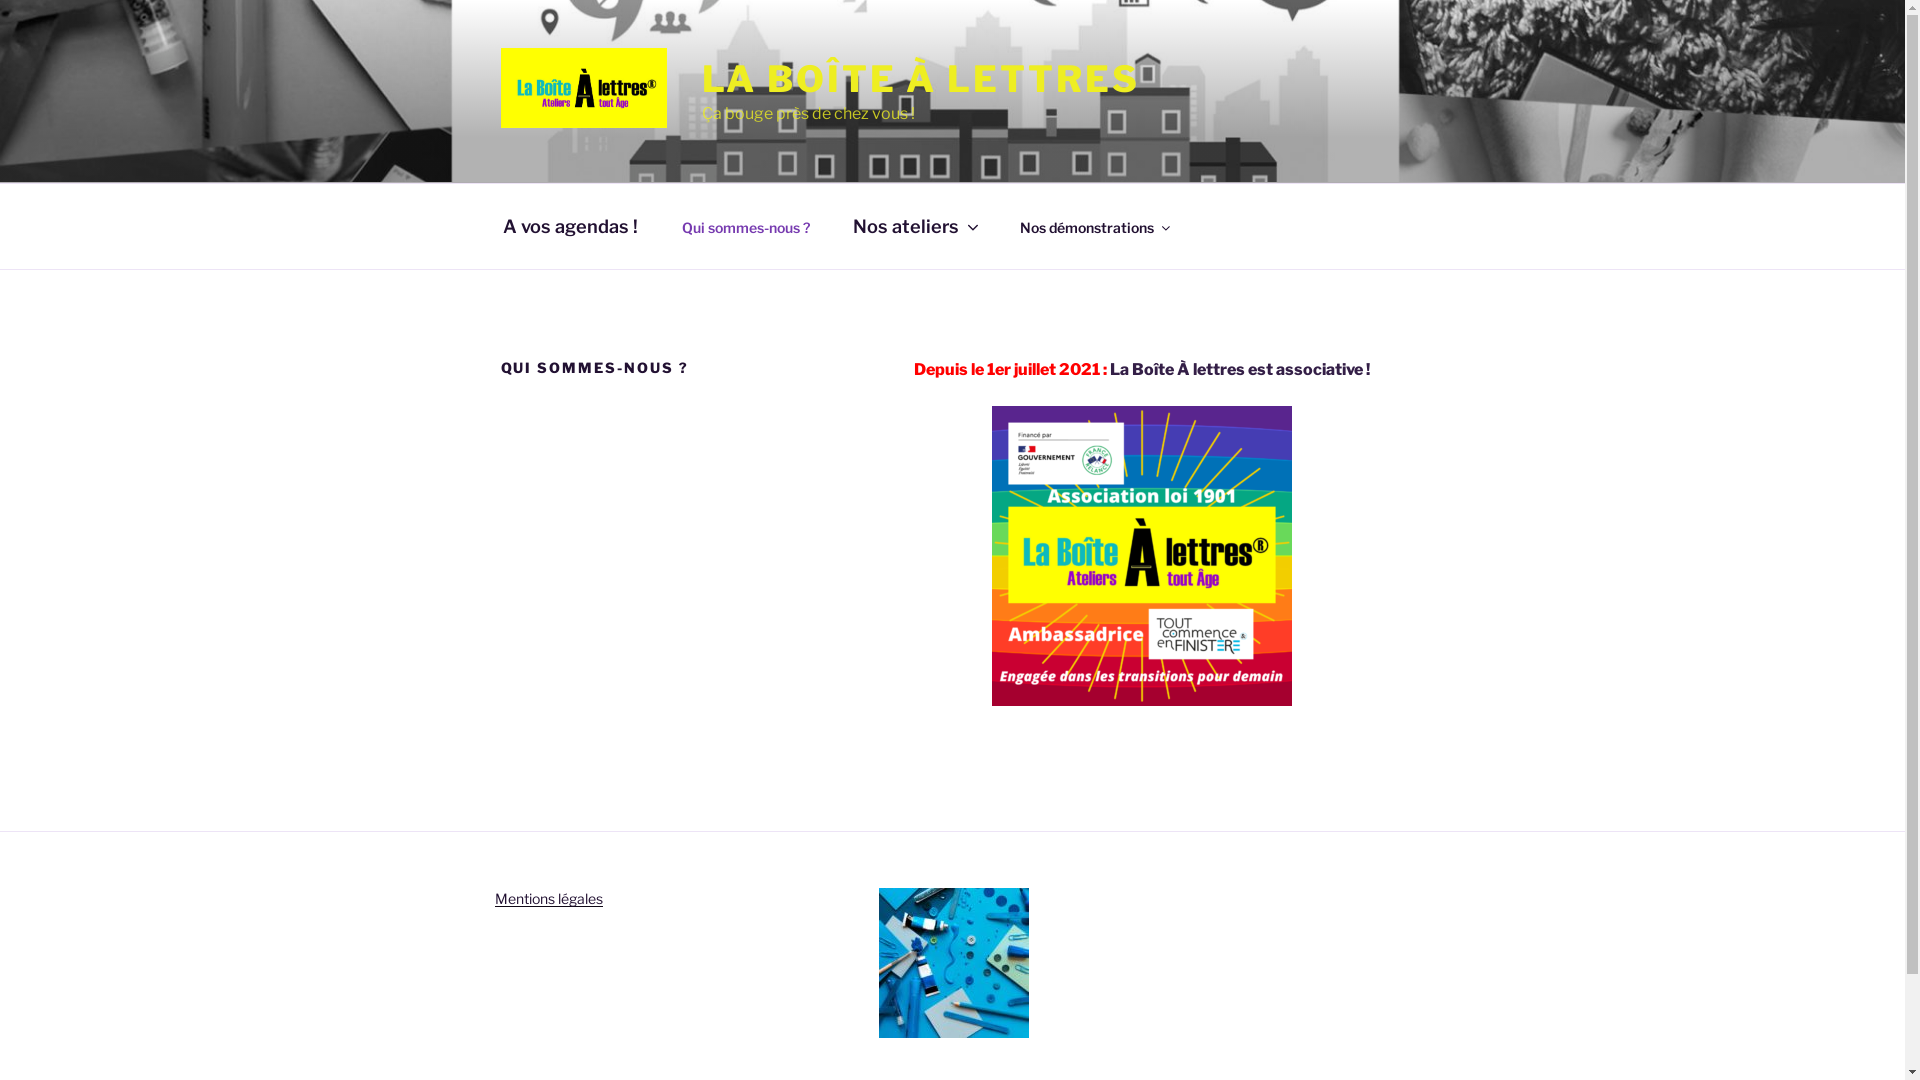 Image resolution: width=1920 pixels, height=1080 pixels. Describe the element at coordinates (915, 226) in the screenshot. I see `Nos ateliers` at that location.